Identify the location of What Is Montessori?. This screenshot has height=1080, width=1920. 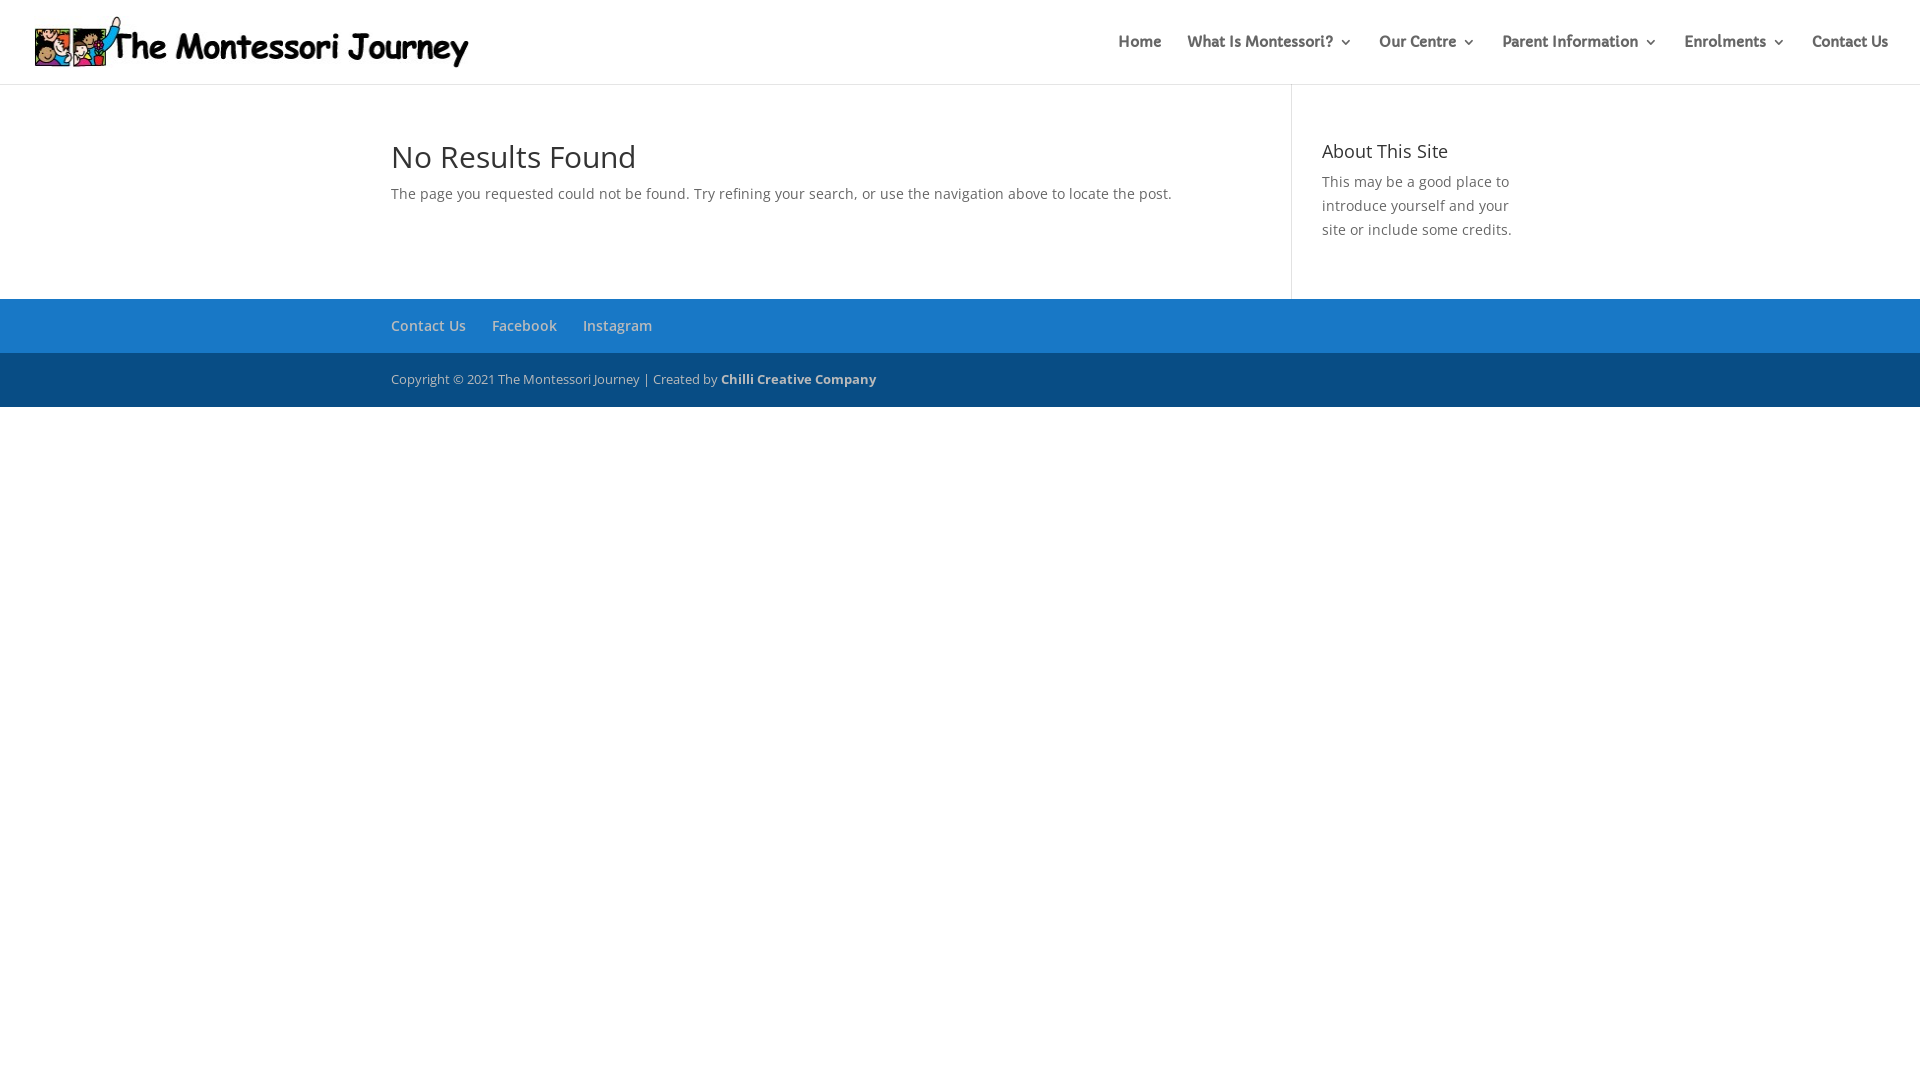
(1270, 60).